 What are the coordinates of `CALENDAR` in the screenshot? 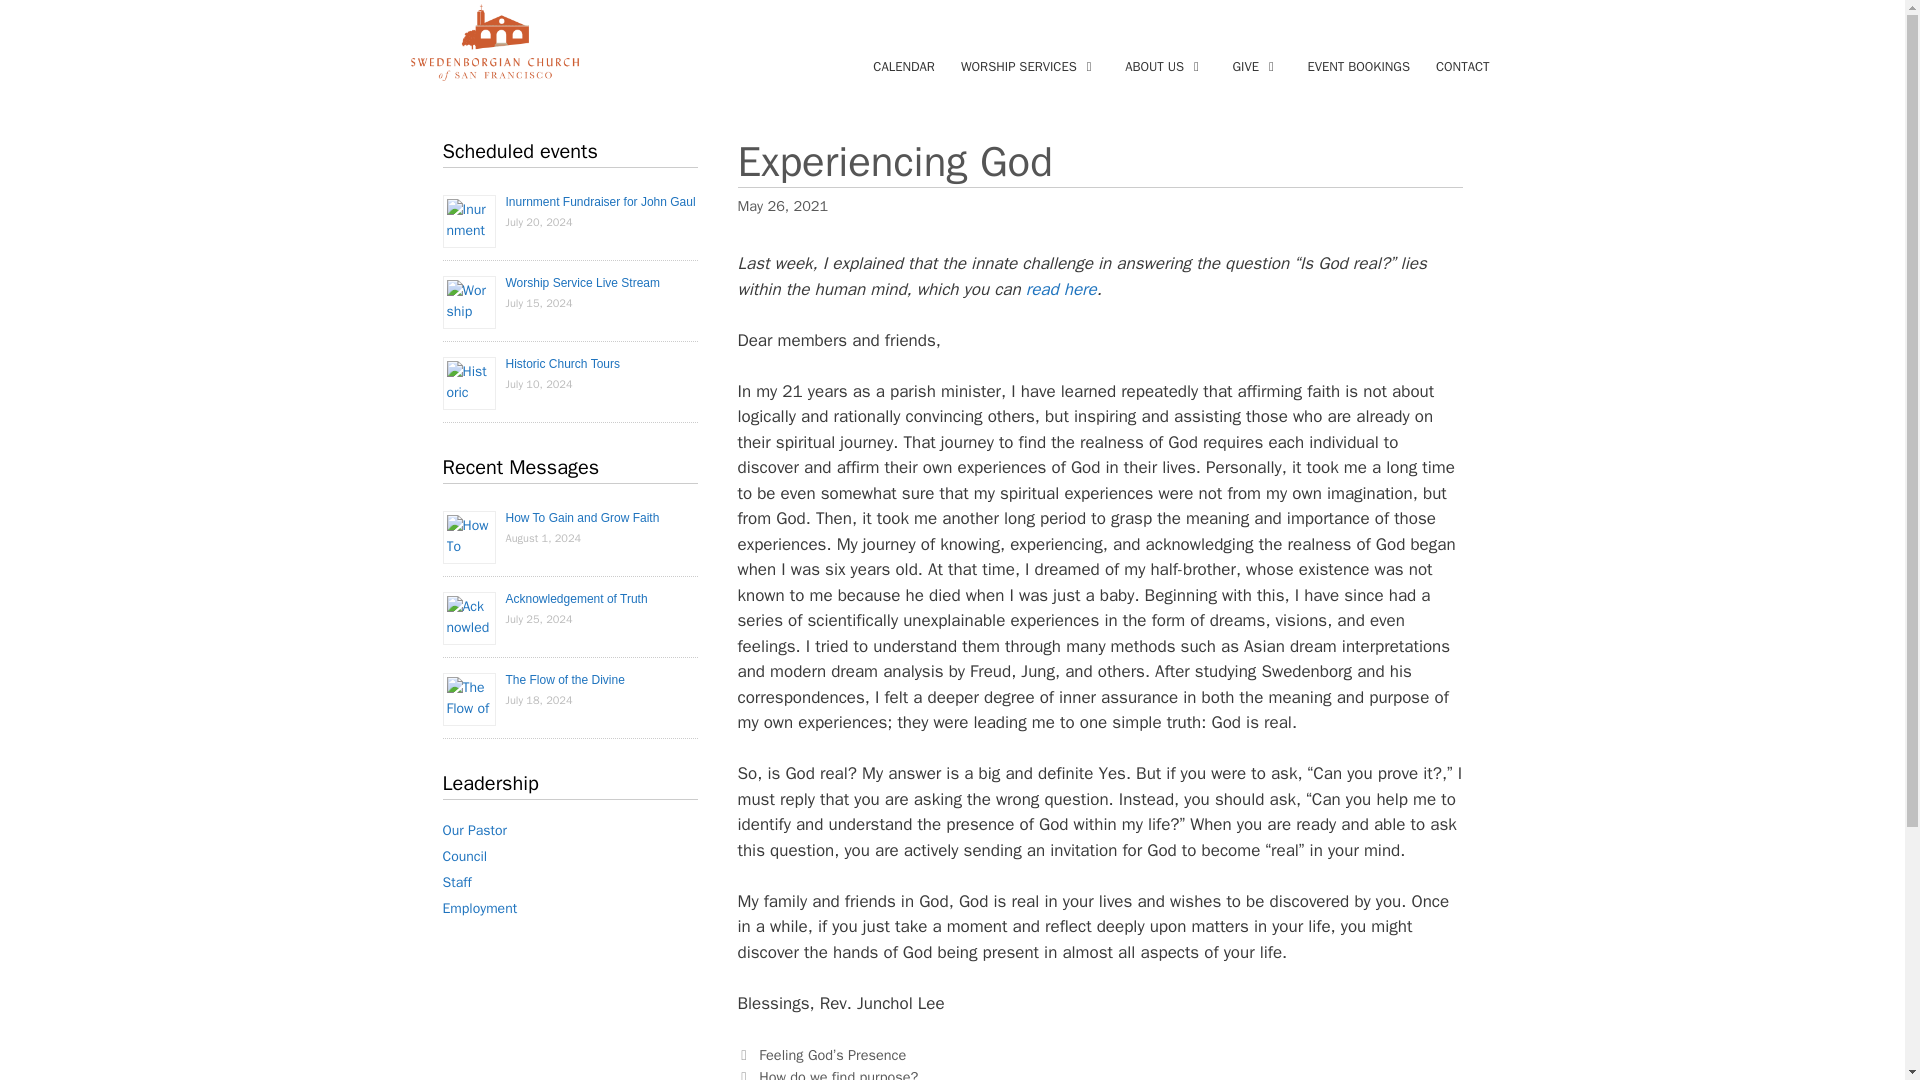 It's located at (904, 66).